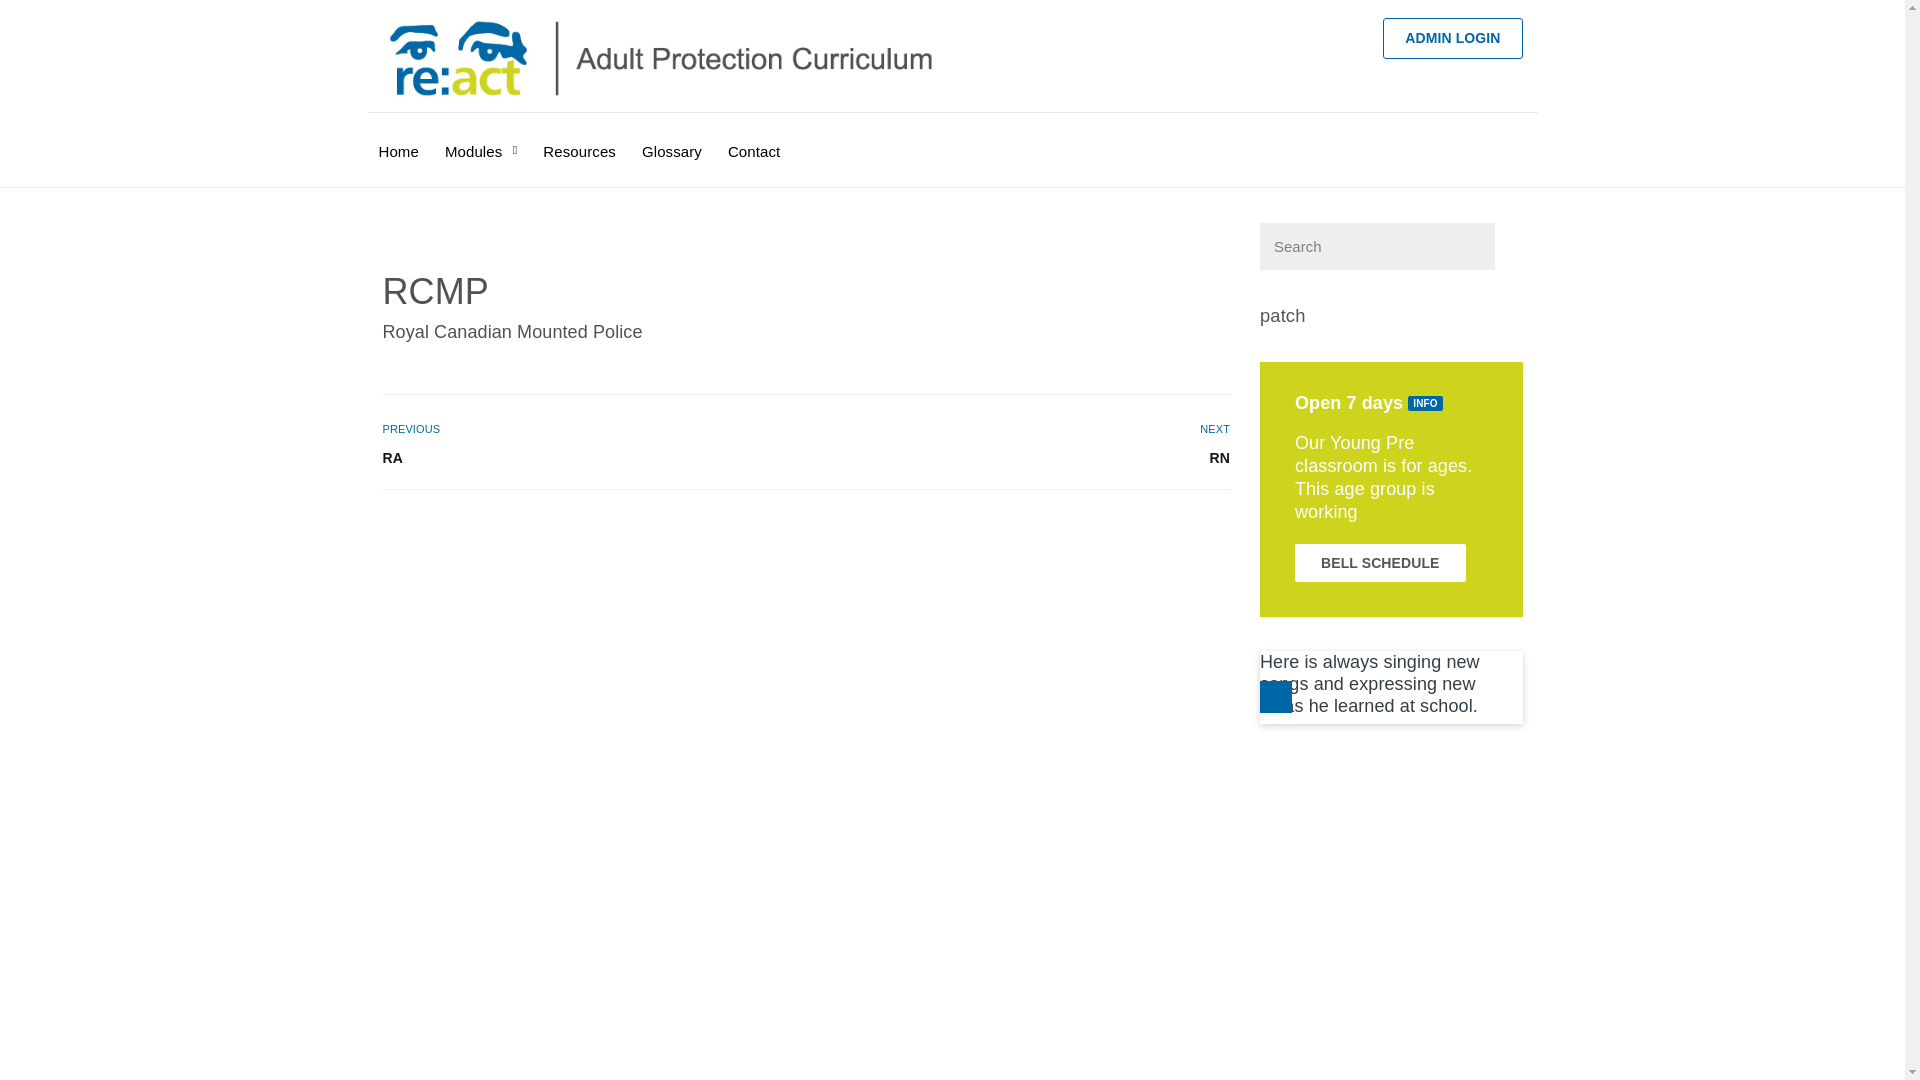 This screenshot has height=1080, width=1920. I want to click on Glossary, so click(672, 138).